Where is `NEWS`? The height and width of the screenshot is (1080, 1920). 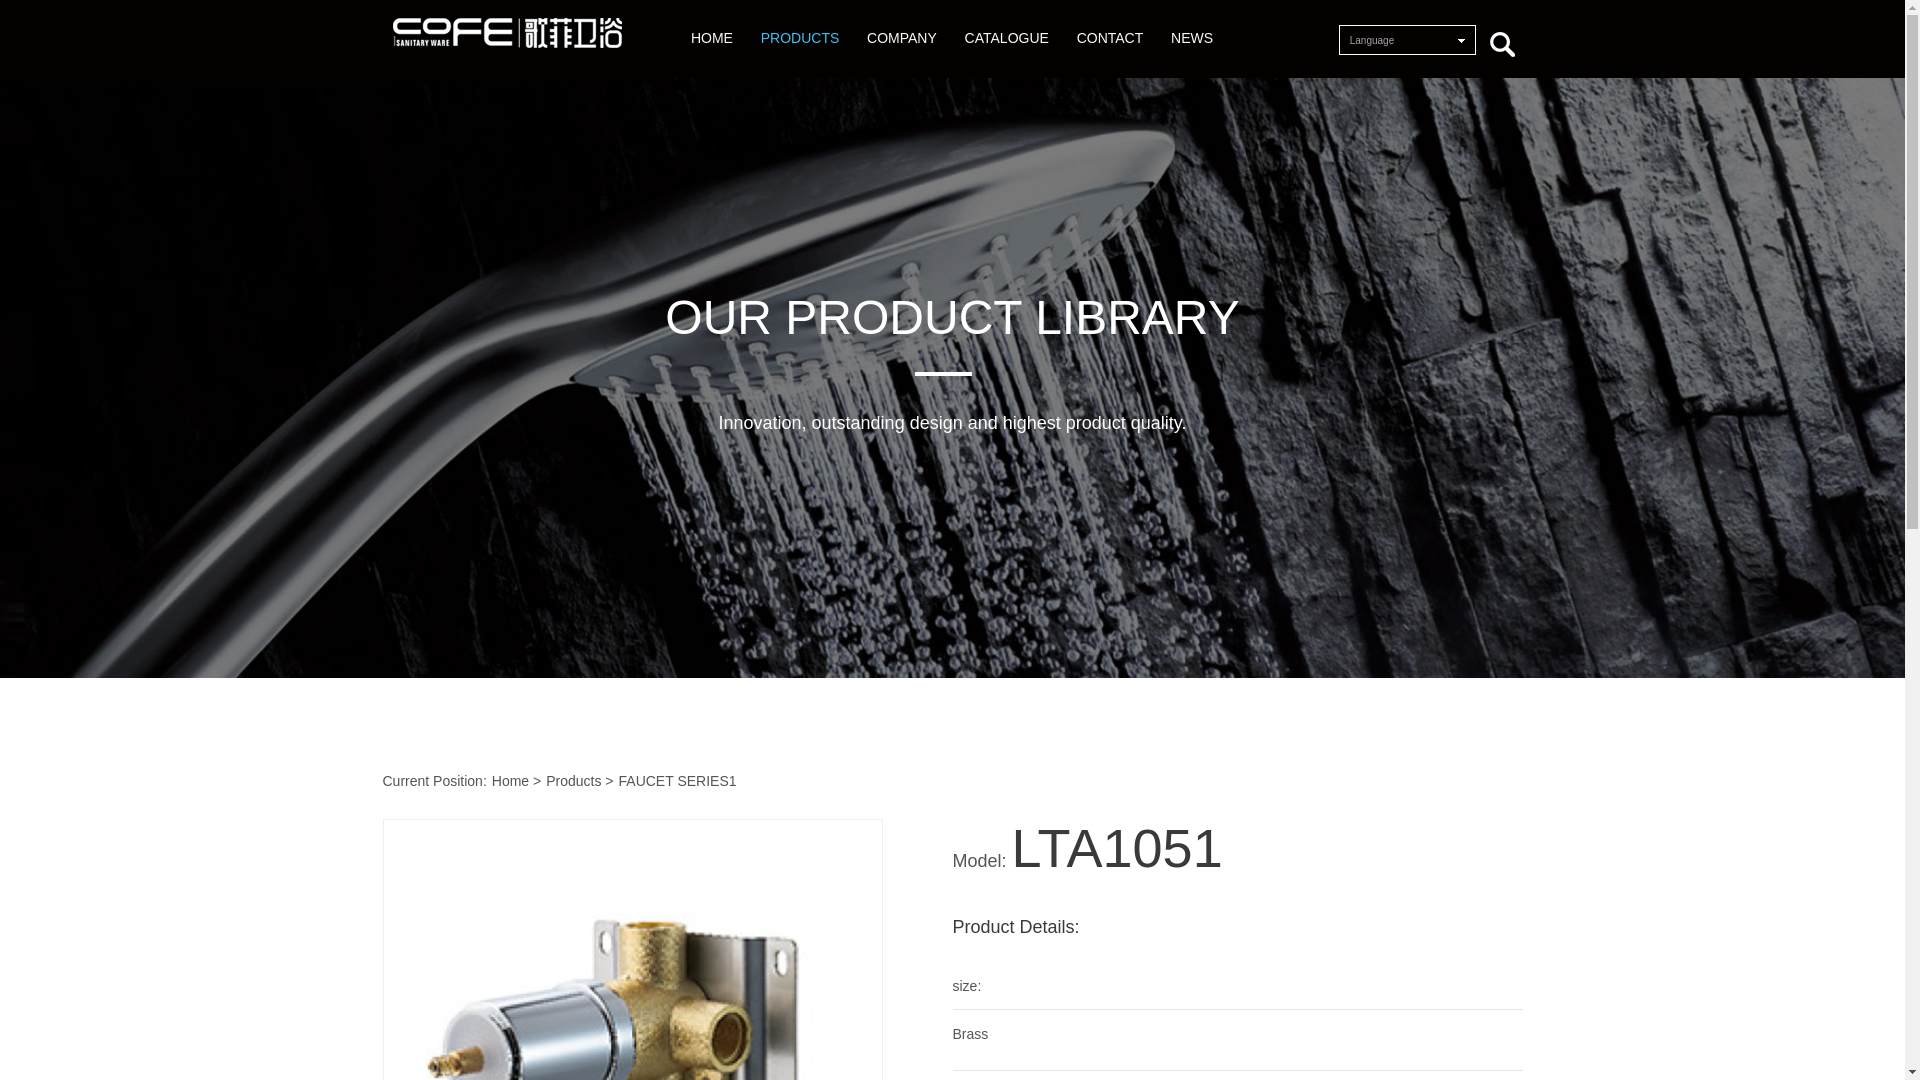
NEWS is located at coordinates (1192, 23).